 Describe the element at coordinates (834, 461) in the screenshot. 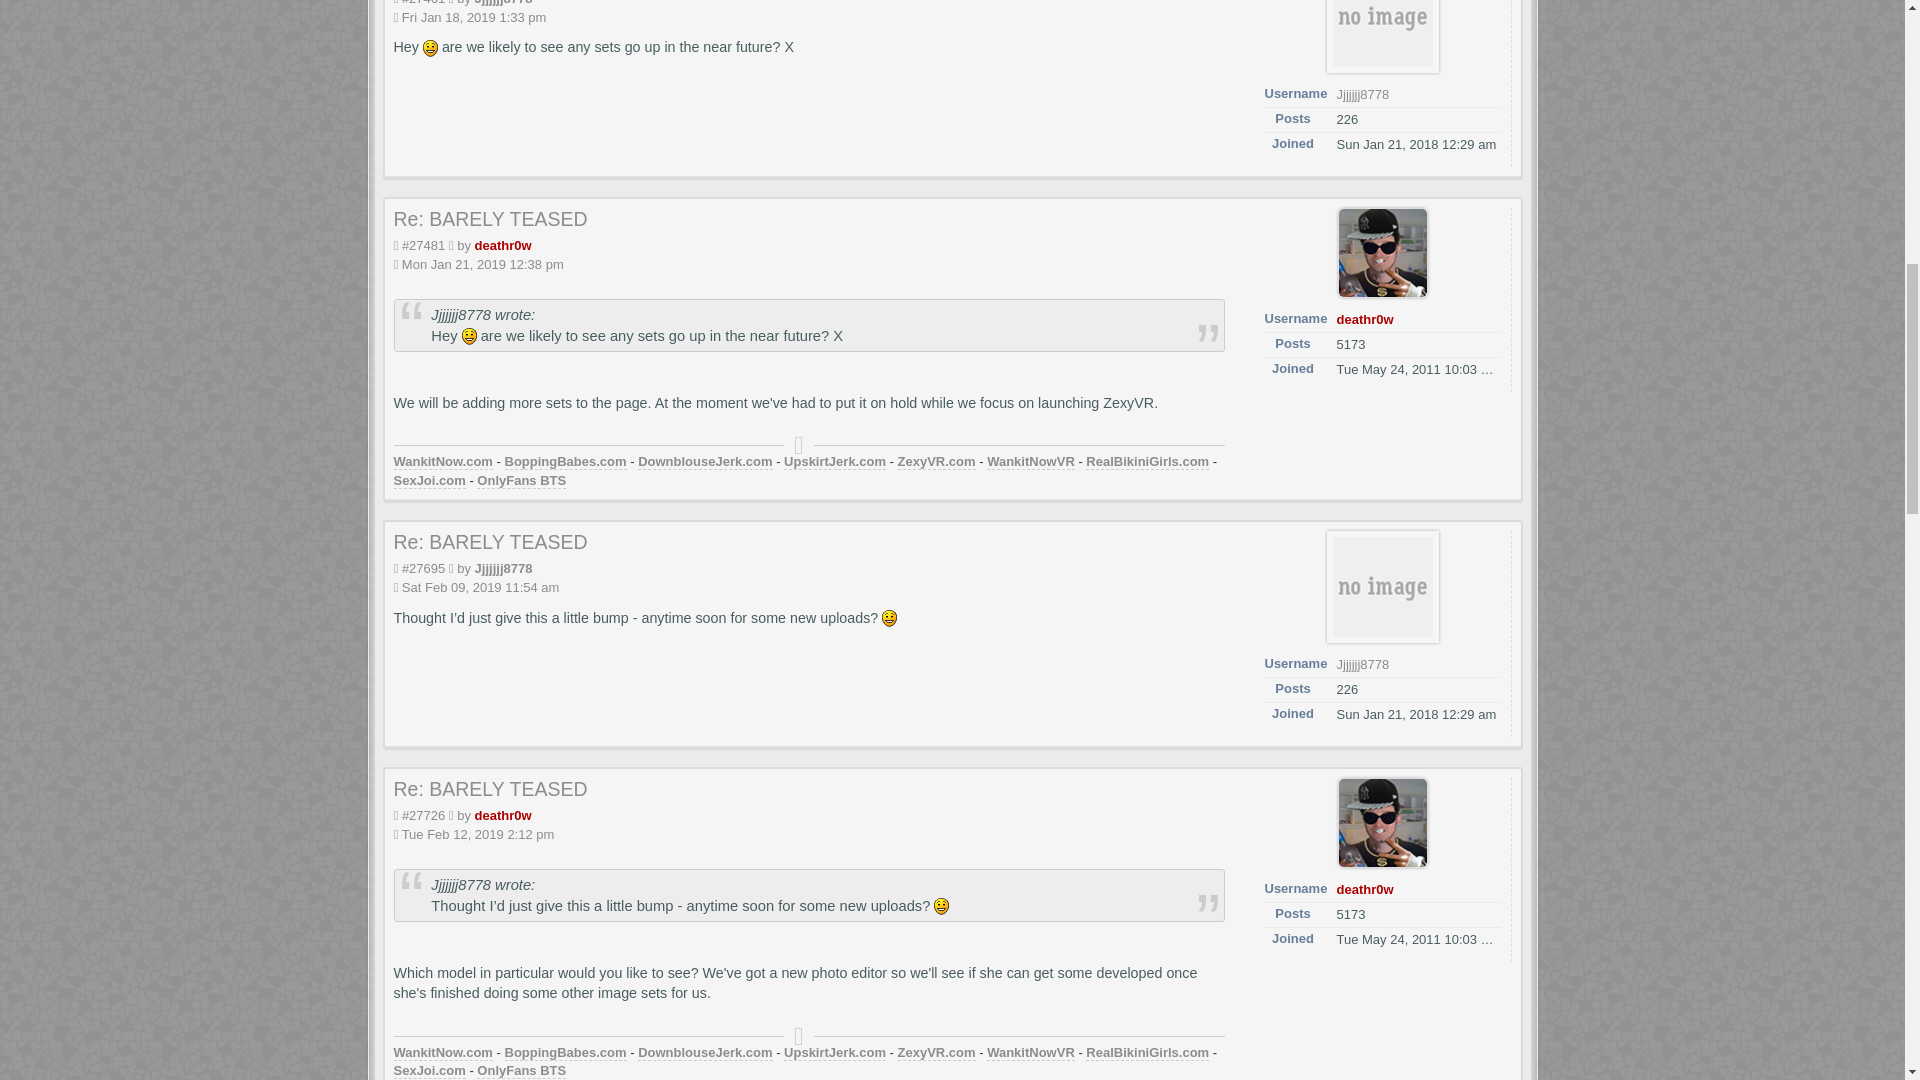

I see `UpskirtJerk.com` at that location.